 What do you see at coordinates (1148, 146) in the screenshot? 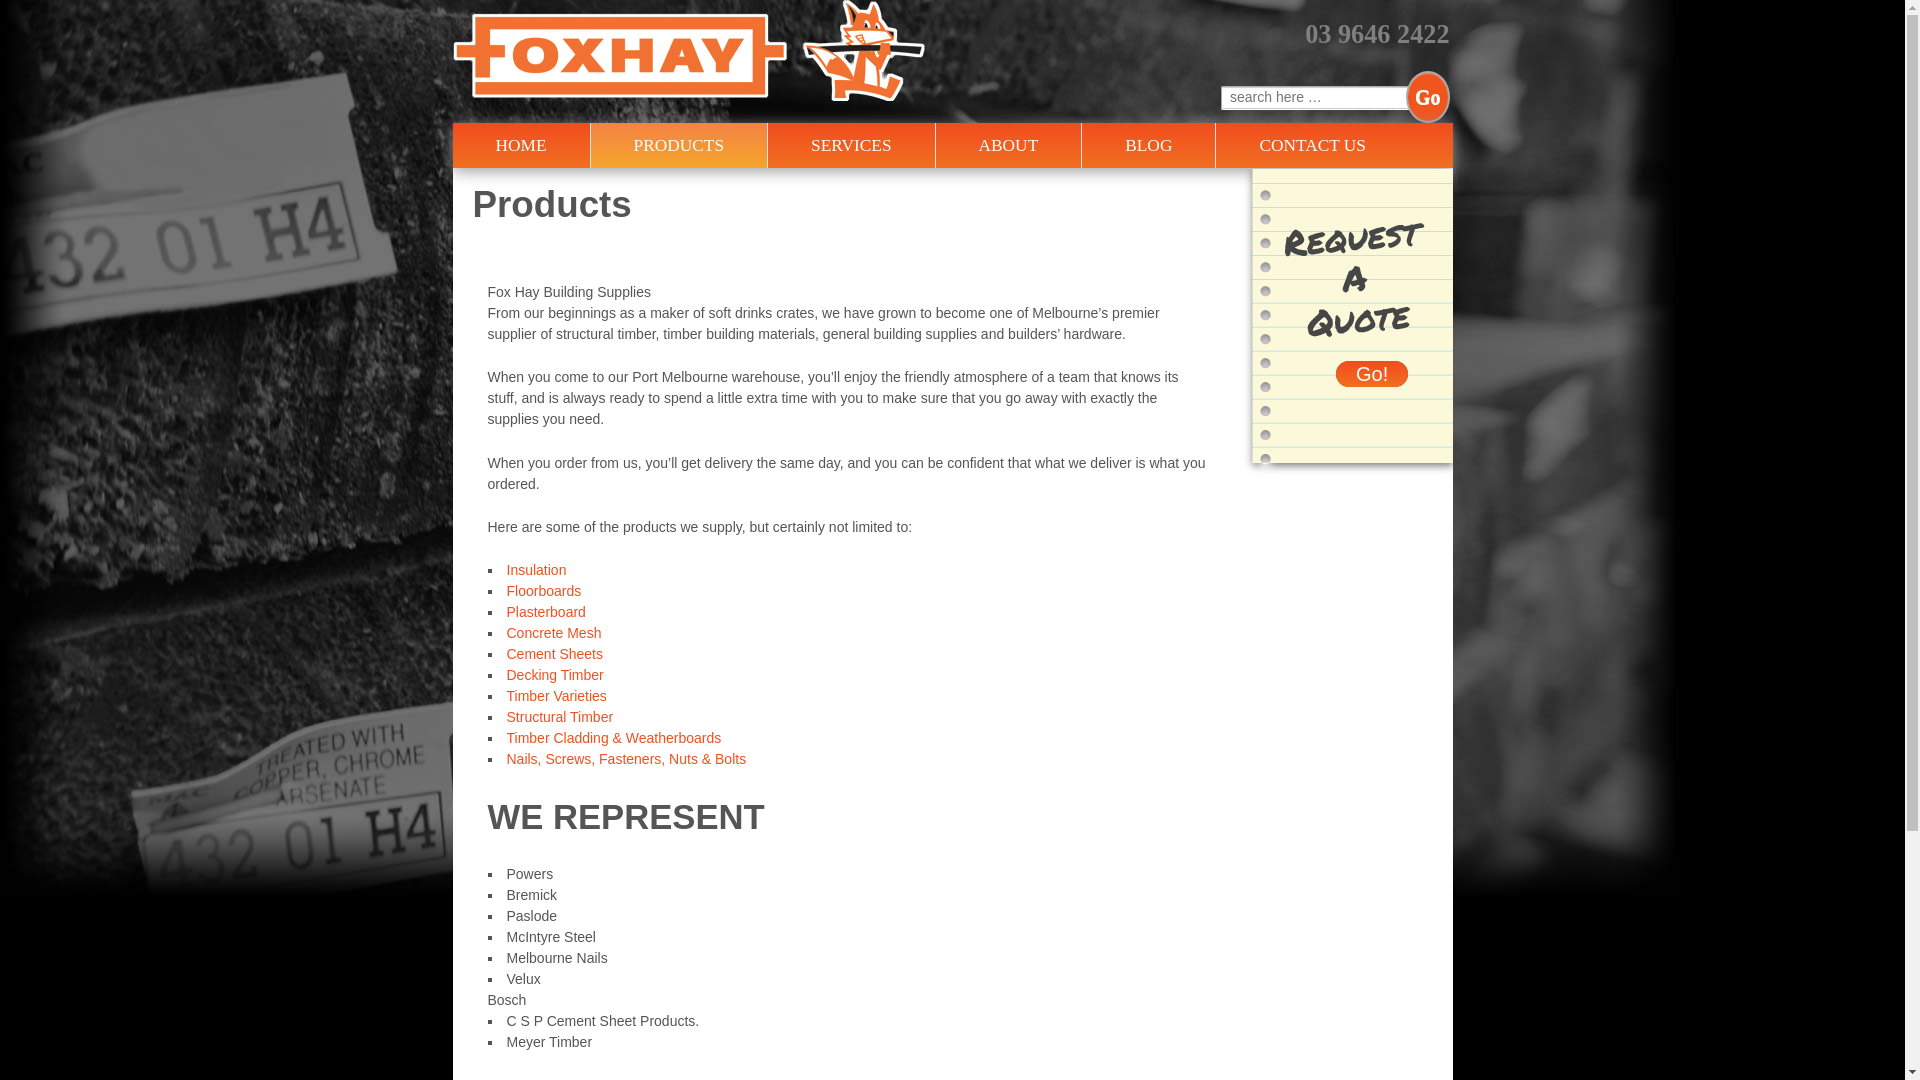
I see `BLOG` at bounding box center [1148, 146].